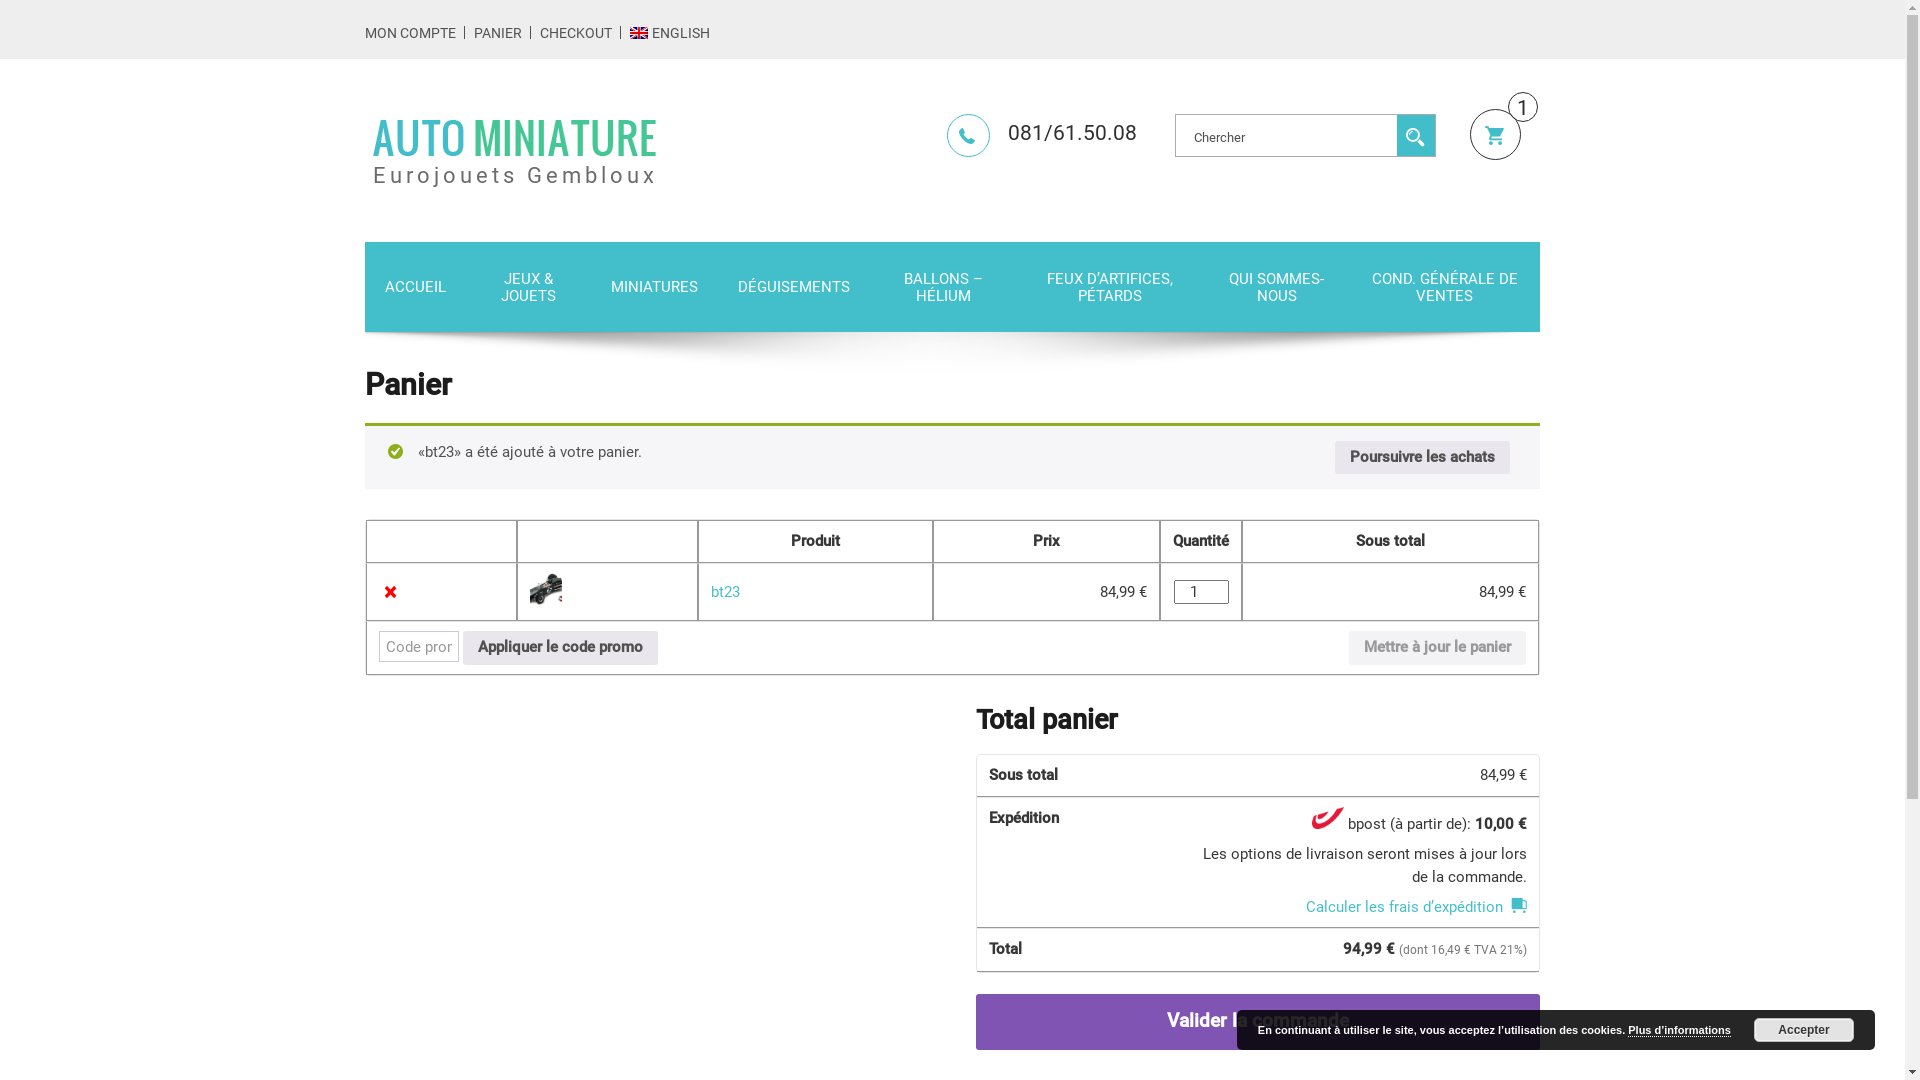  Describe the element at coordinates (498, 33) in the screenshot. I see `PANIER` at that location.